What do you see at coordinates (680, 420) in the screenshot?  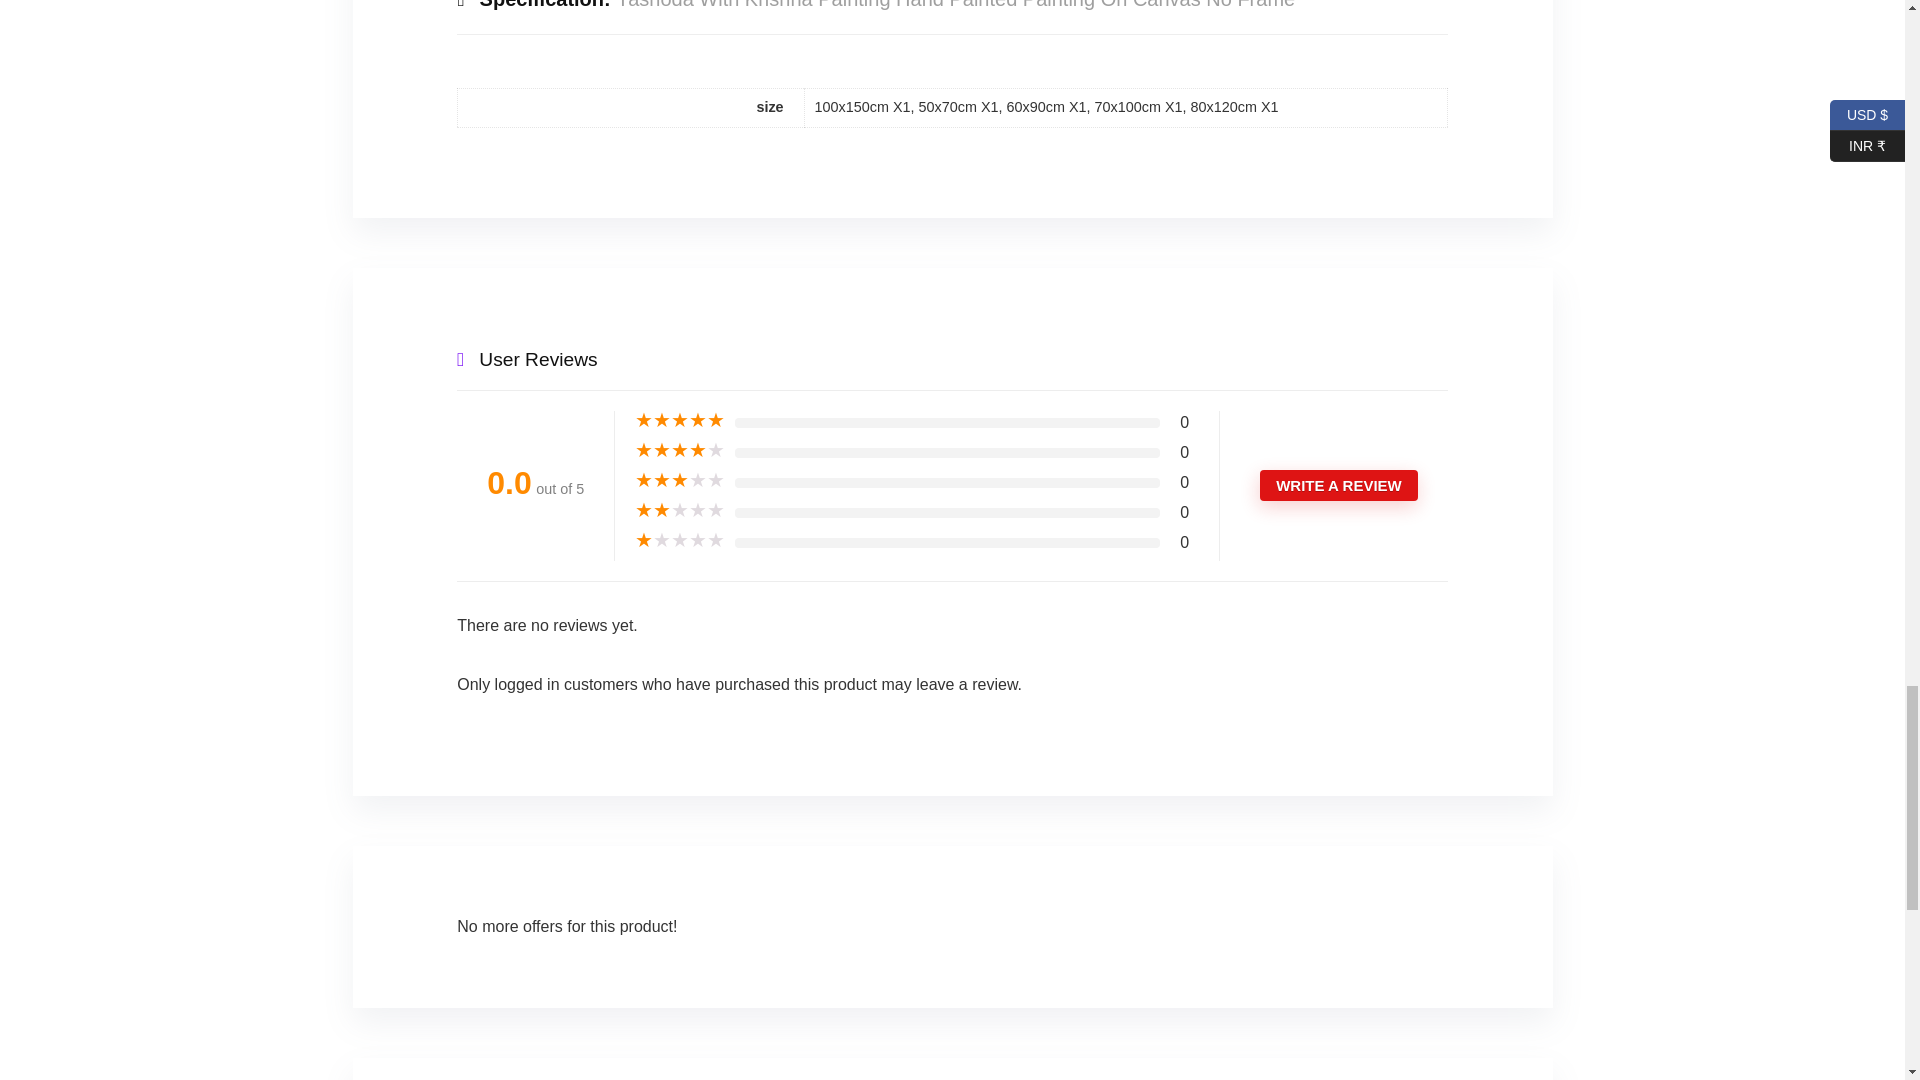 I see `Rated 5 out of 5` at bounding box center [680, 420].